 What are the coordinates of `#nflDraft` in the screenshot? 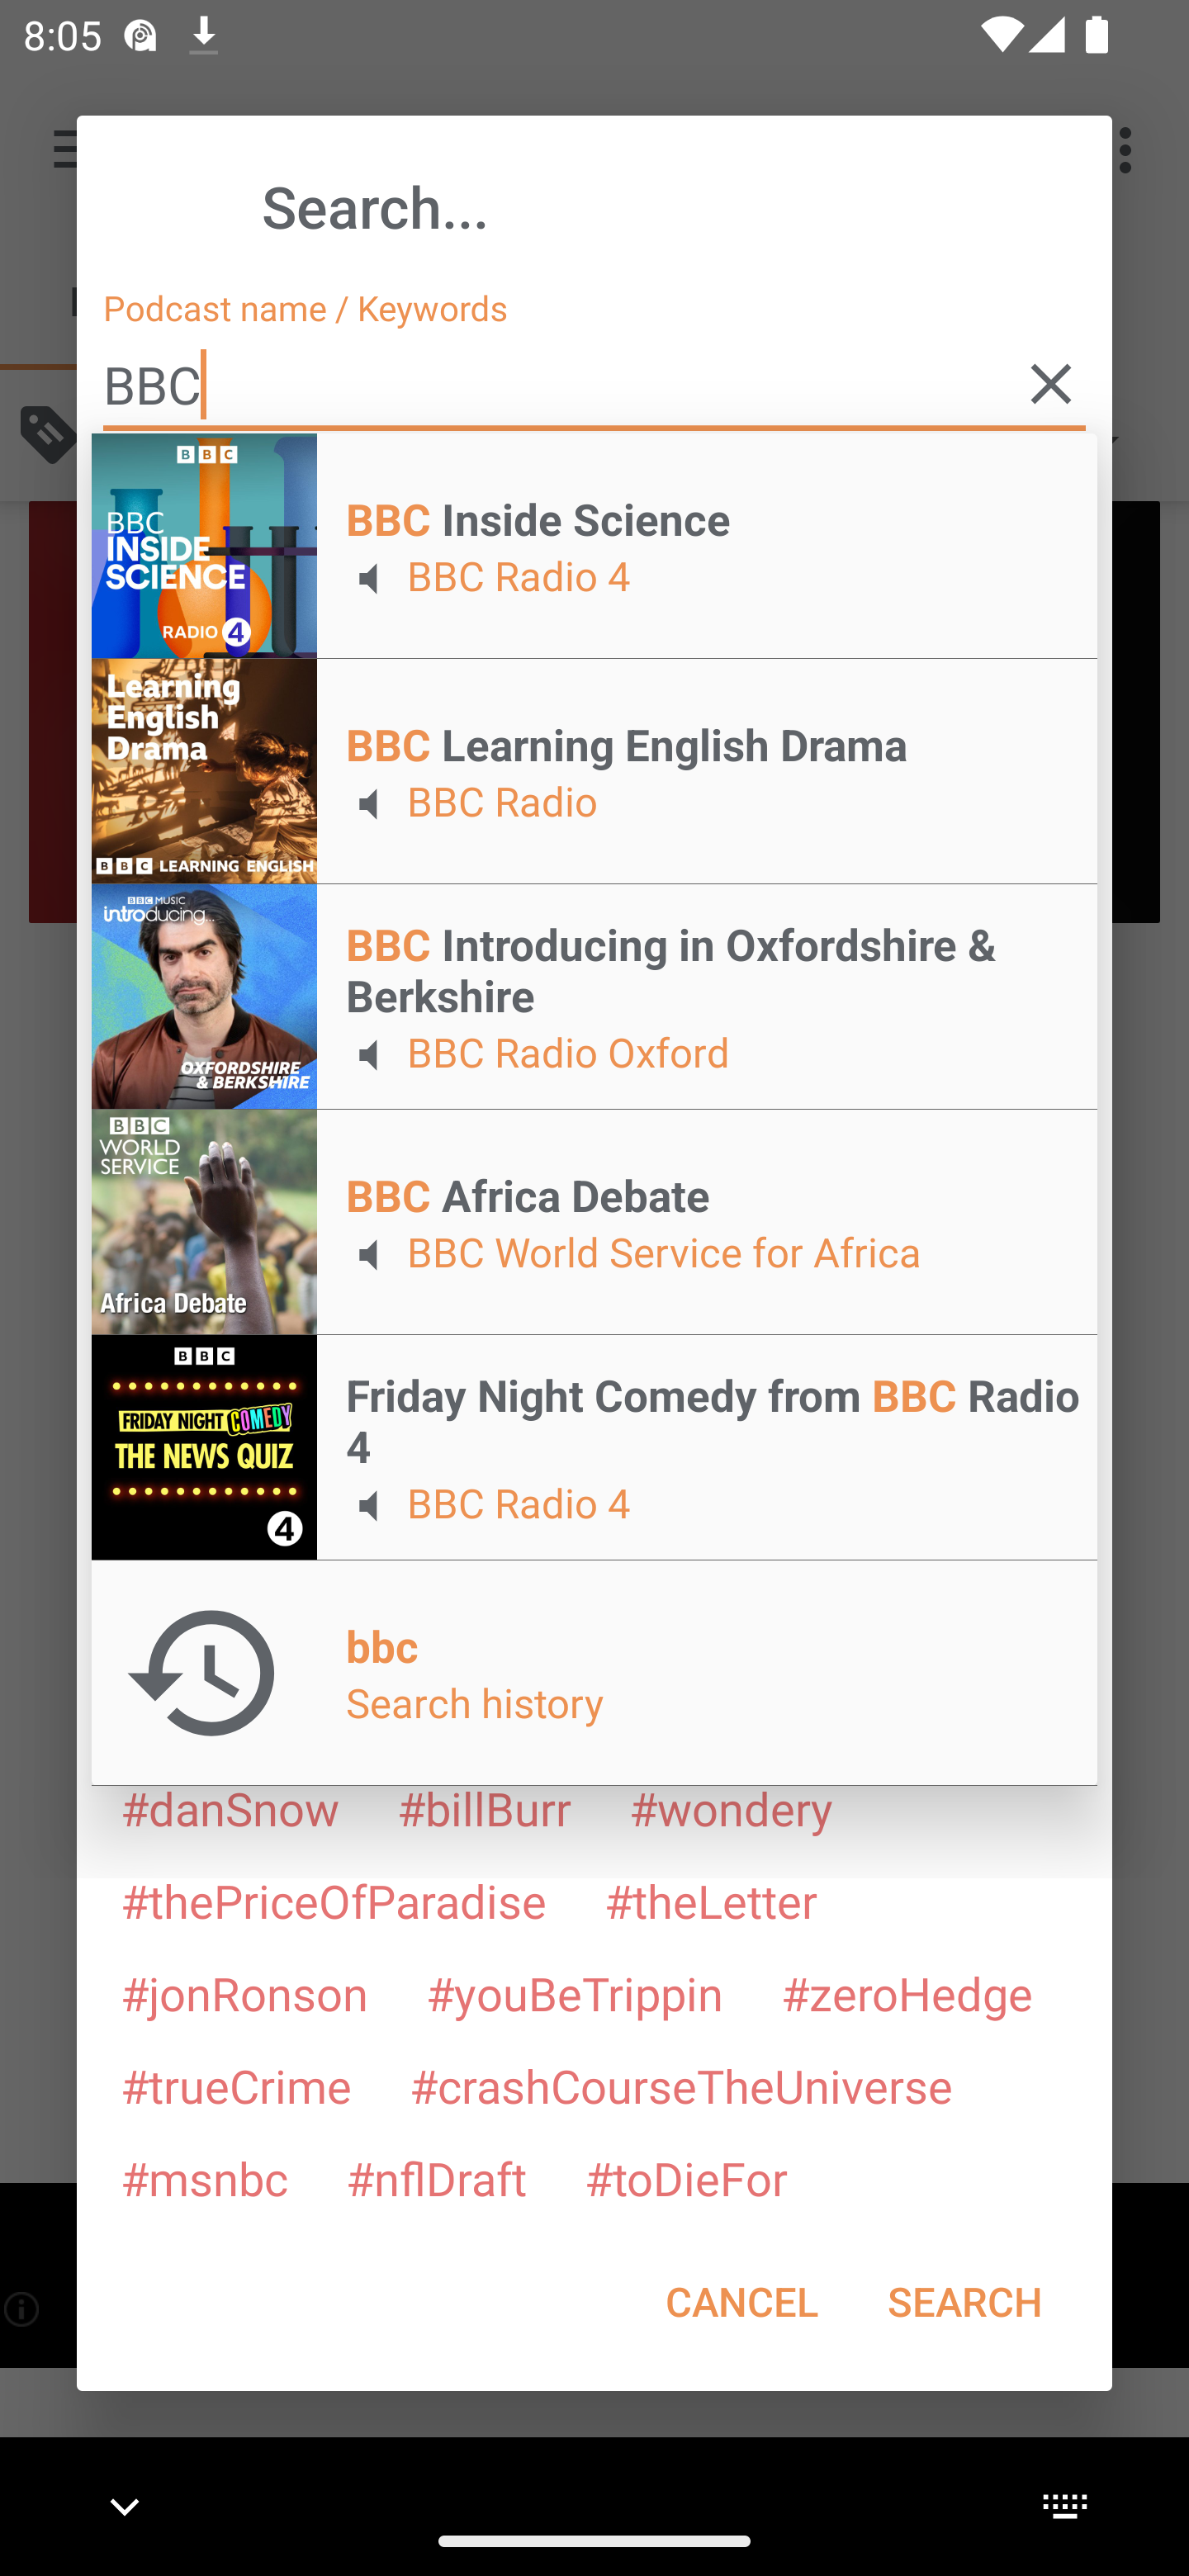 It's located at (436, 2177).